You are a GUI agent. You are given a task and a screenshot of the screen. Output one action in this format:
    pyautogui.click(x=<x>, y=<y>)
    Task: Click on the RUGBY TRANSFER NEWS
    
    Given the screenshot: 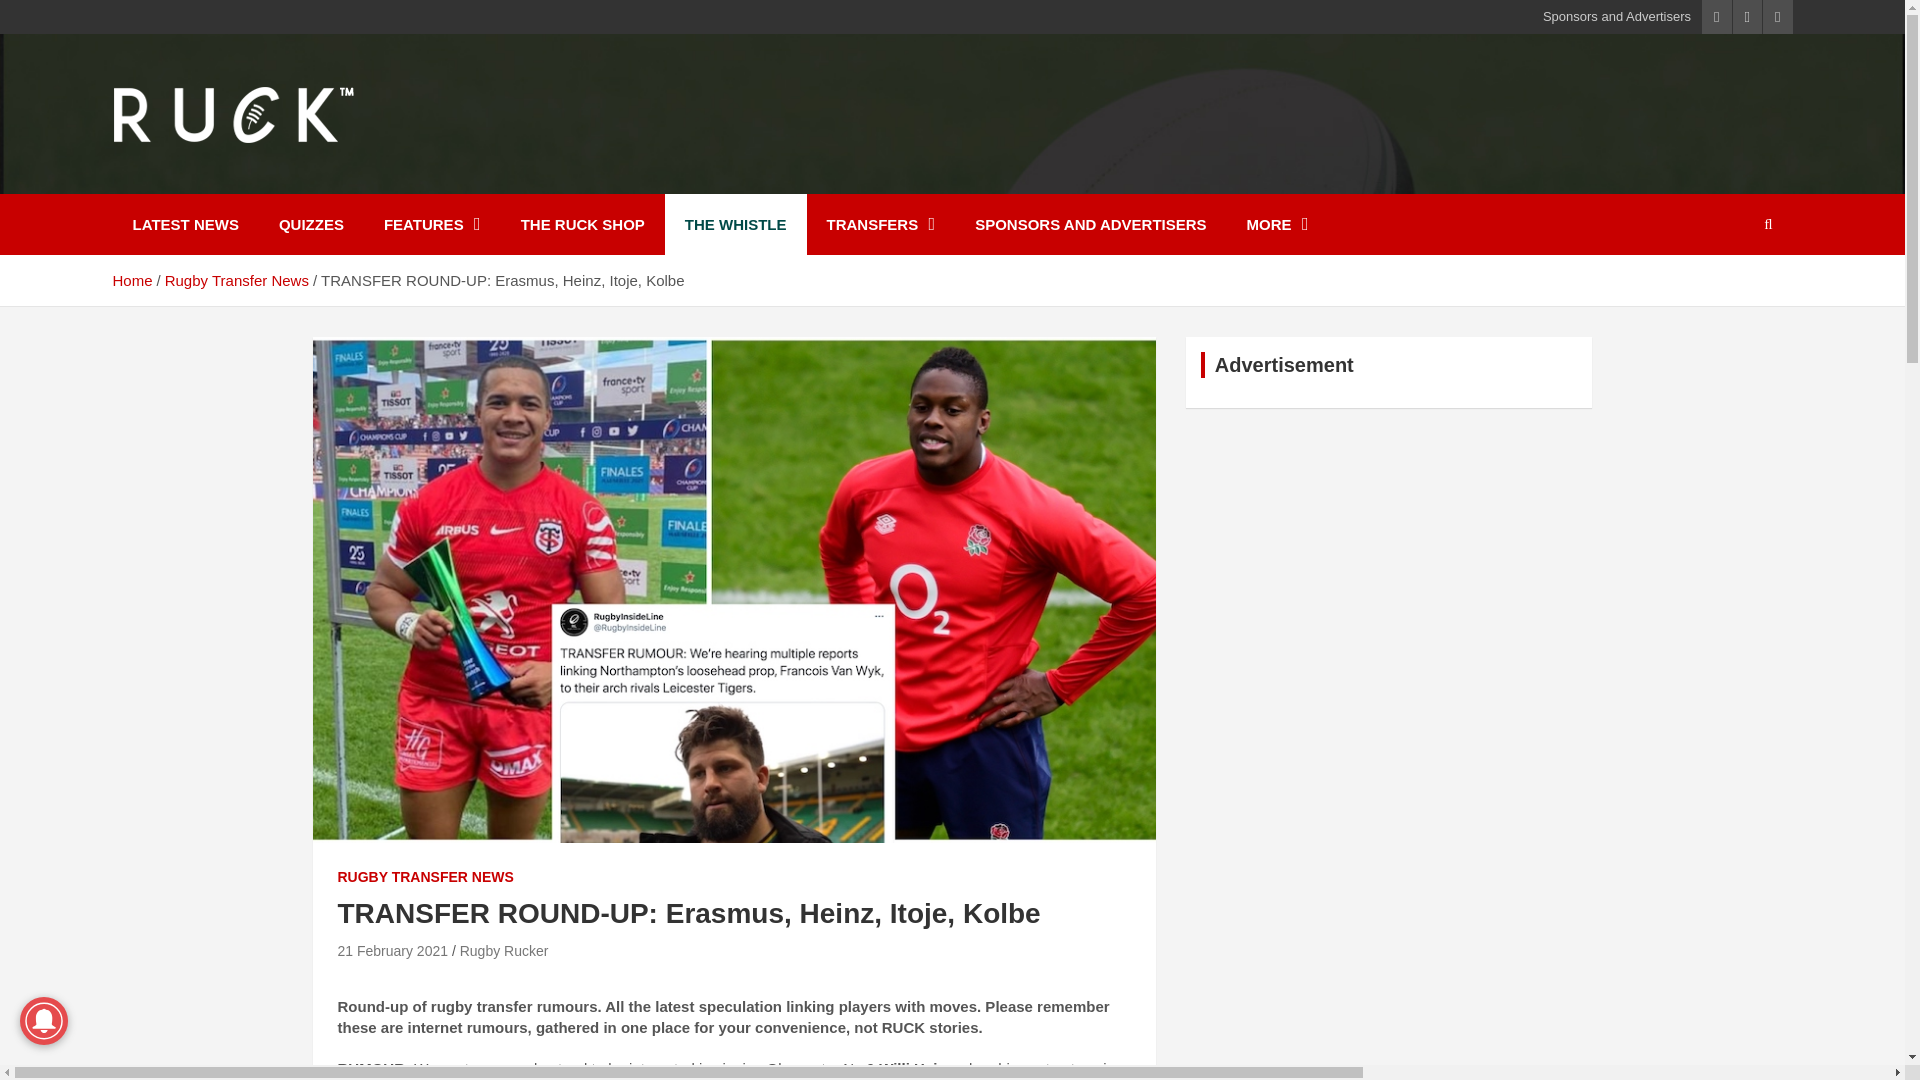 What is the action you would take?
    pyautogui.click(x=426, y=878)
    